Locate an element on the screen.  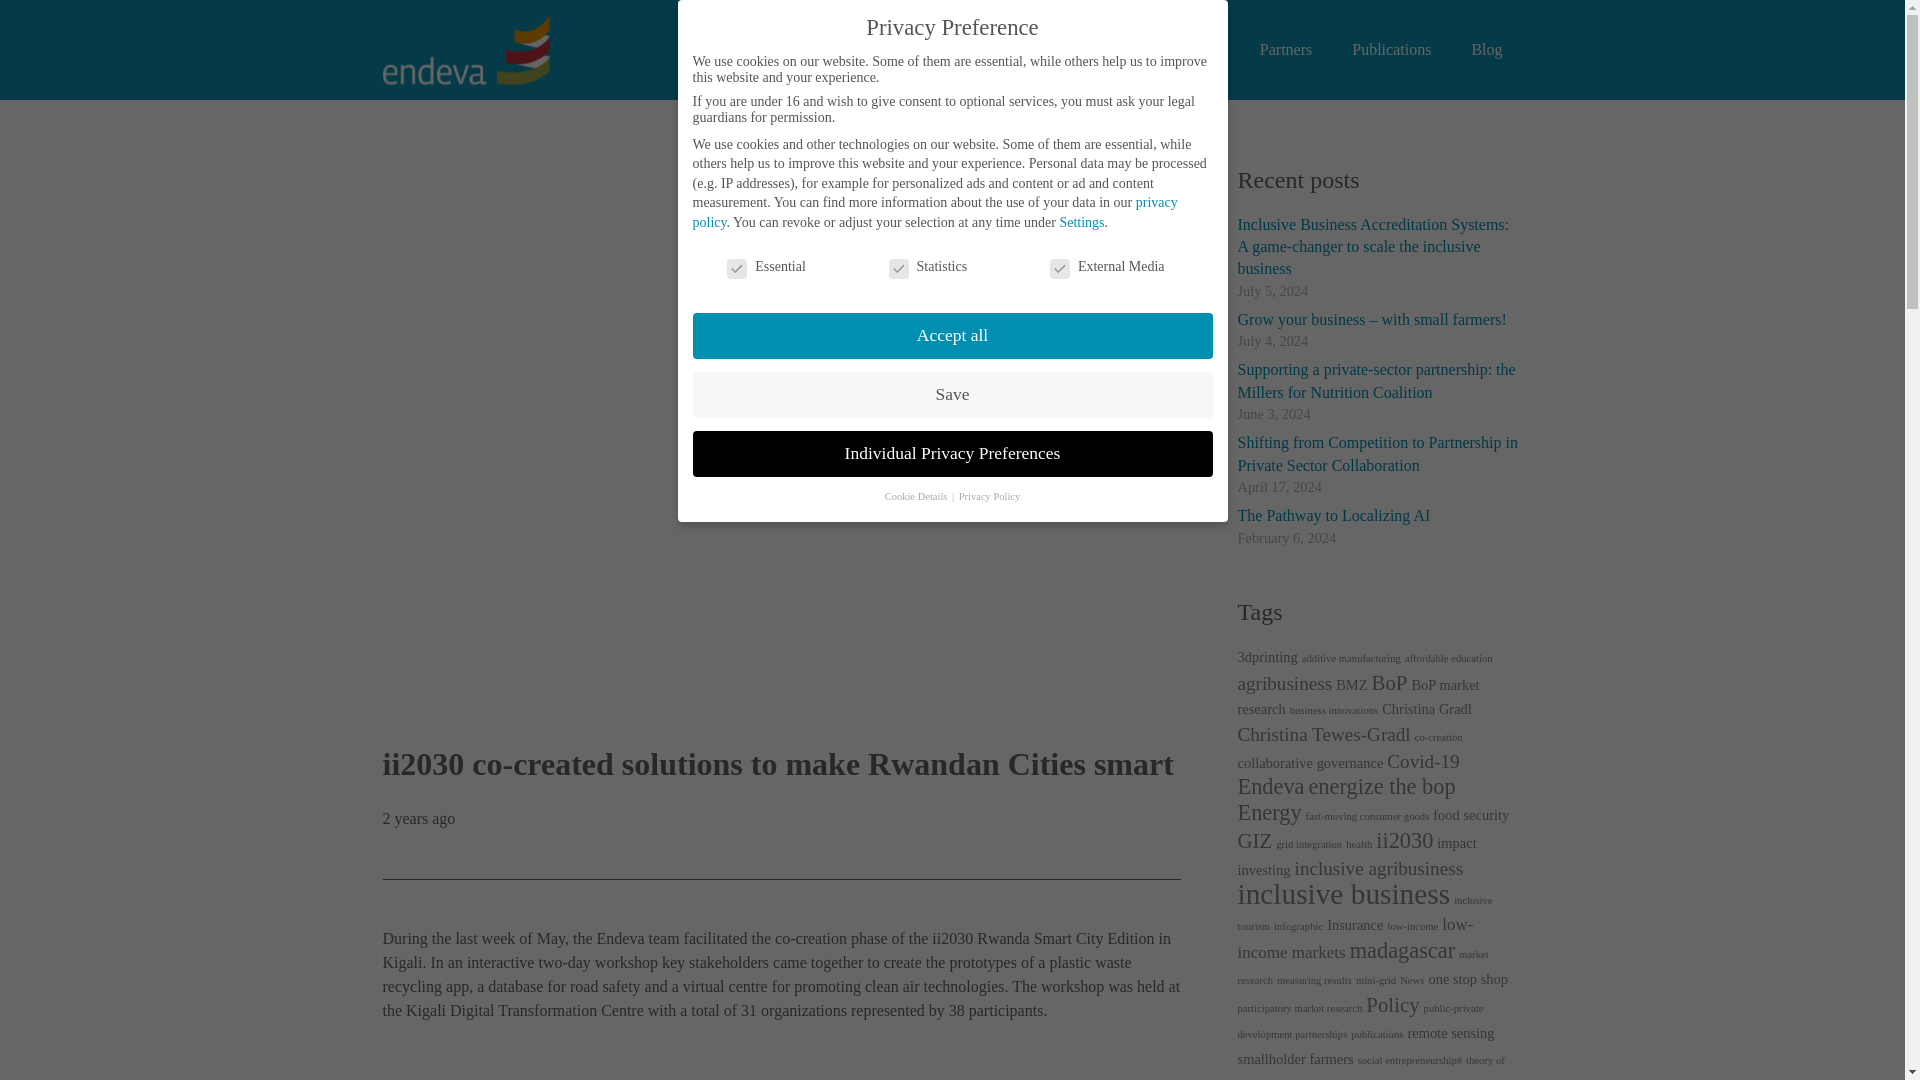
BoP is located at coordinates (1390, 682).